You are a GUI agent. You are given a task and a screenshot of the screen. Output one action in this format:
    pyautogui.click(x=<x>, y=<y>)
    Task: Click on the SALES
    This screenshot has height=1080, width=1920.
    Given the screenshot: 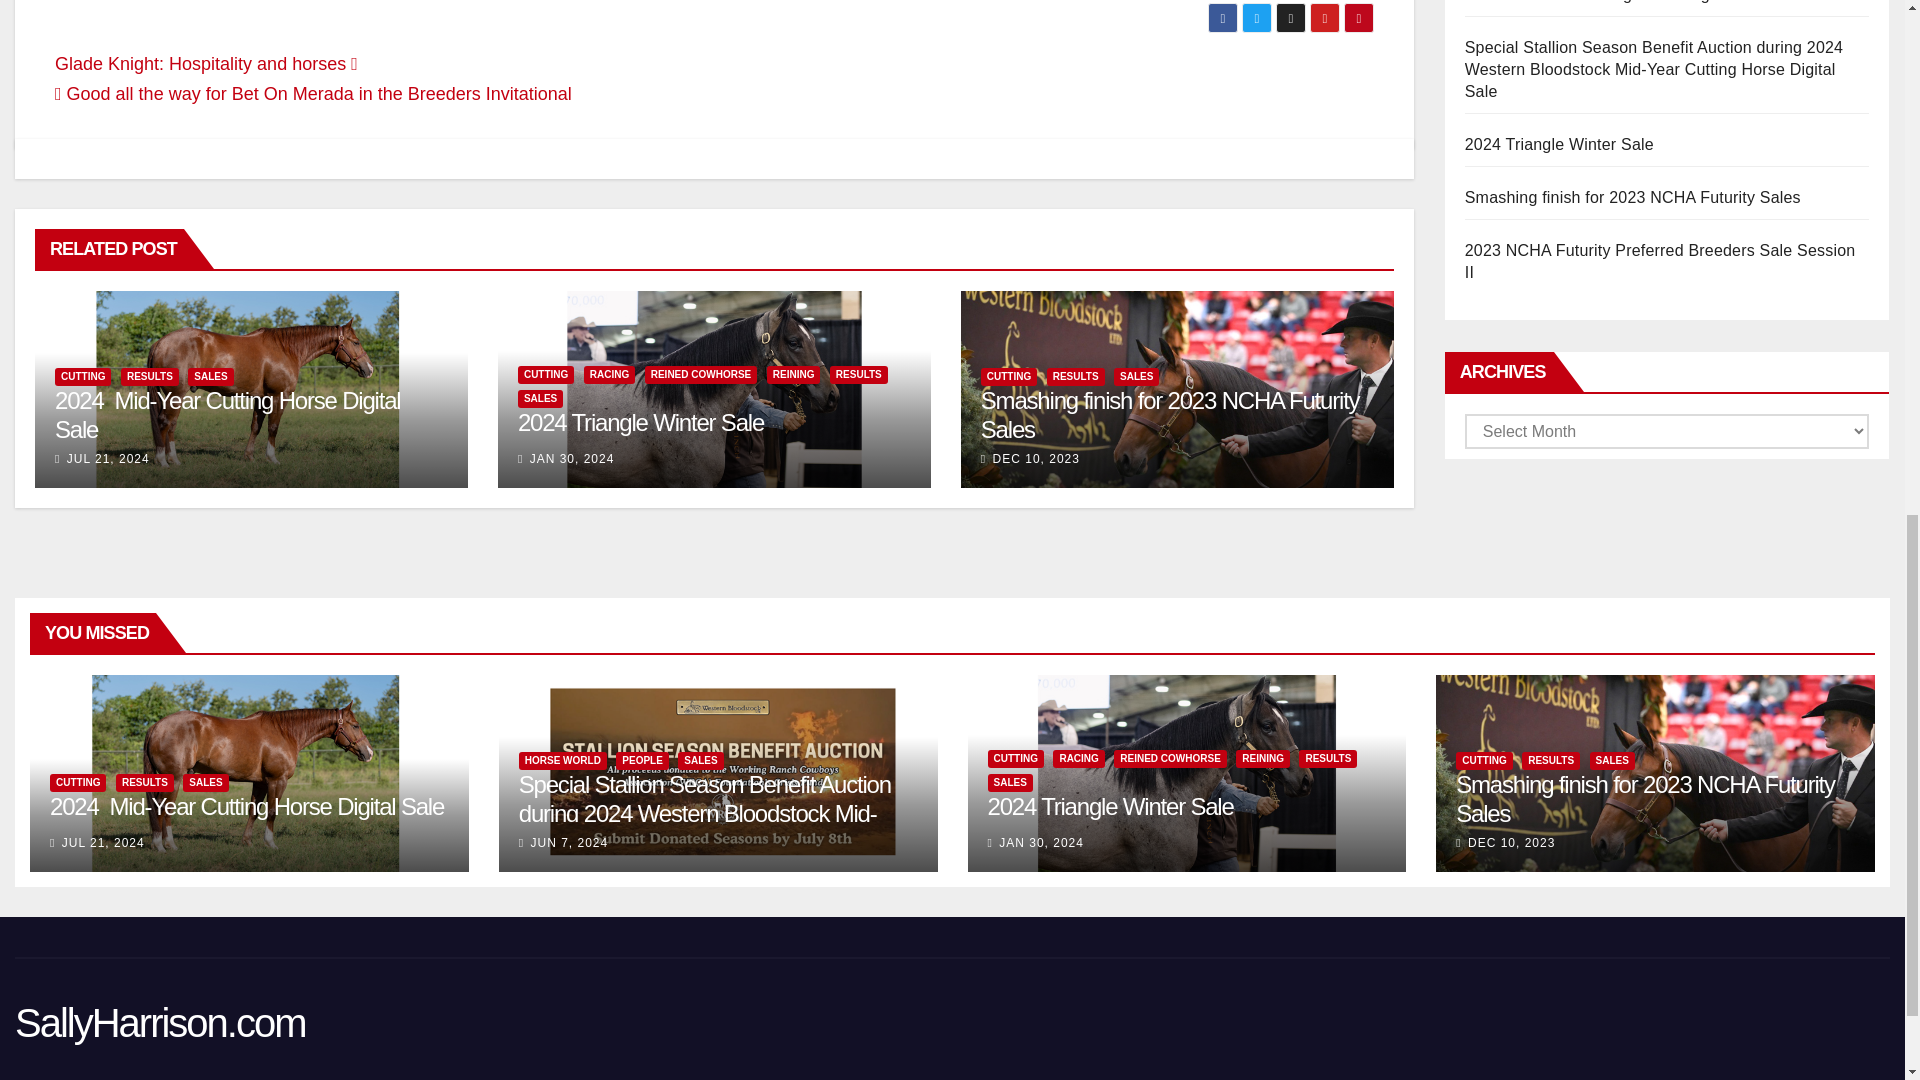 What is the action you would take?
    pyautogui.click(x=210, y=376)
    